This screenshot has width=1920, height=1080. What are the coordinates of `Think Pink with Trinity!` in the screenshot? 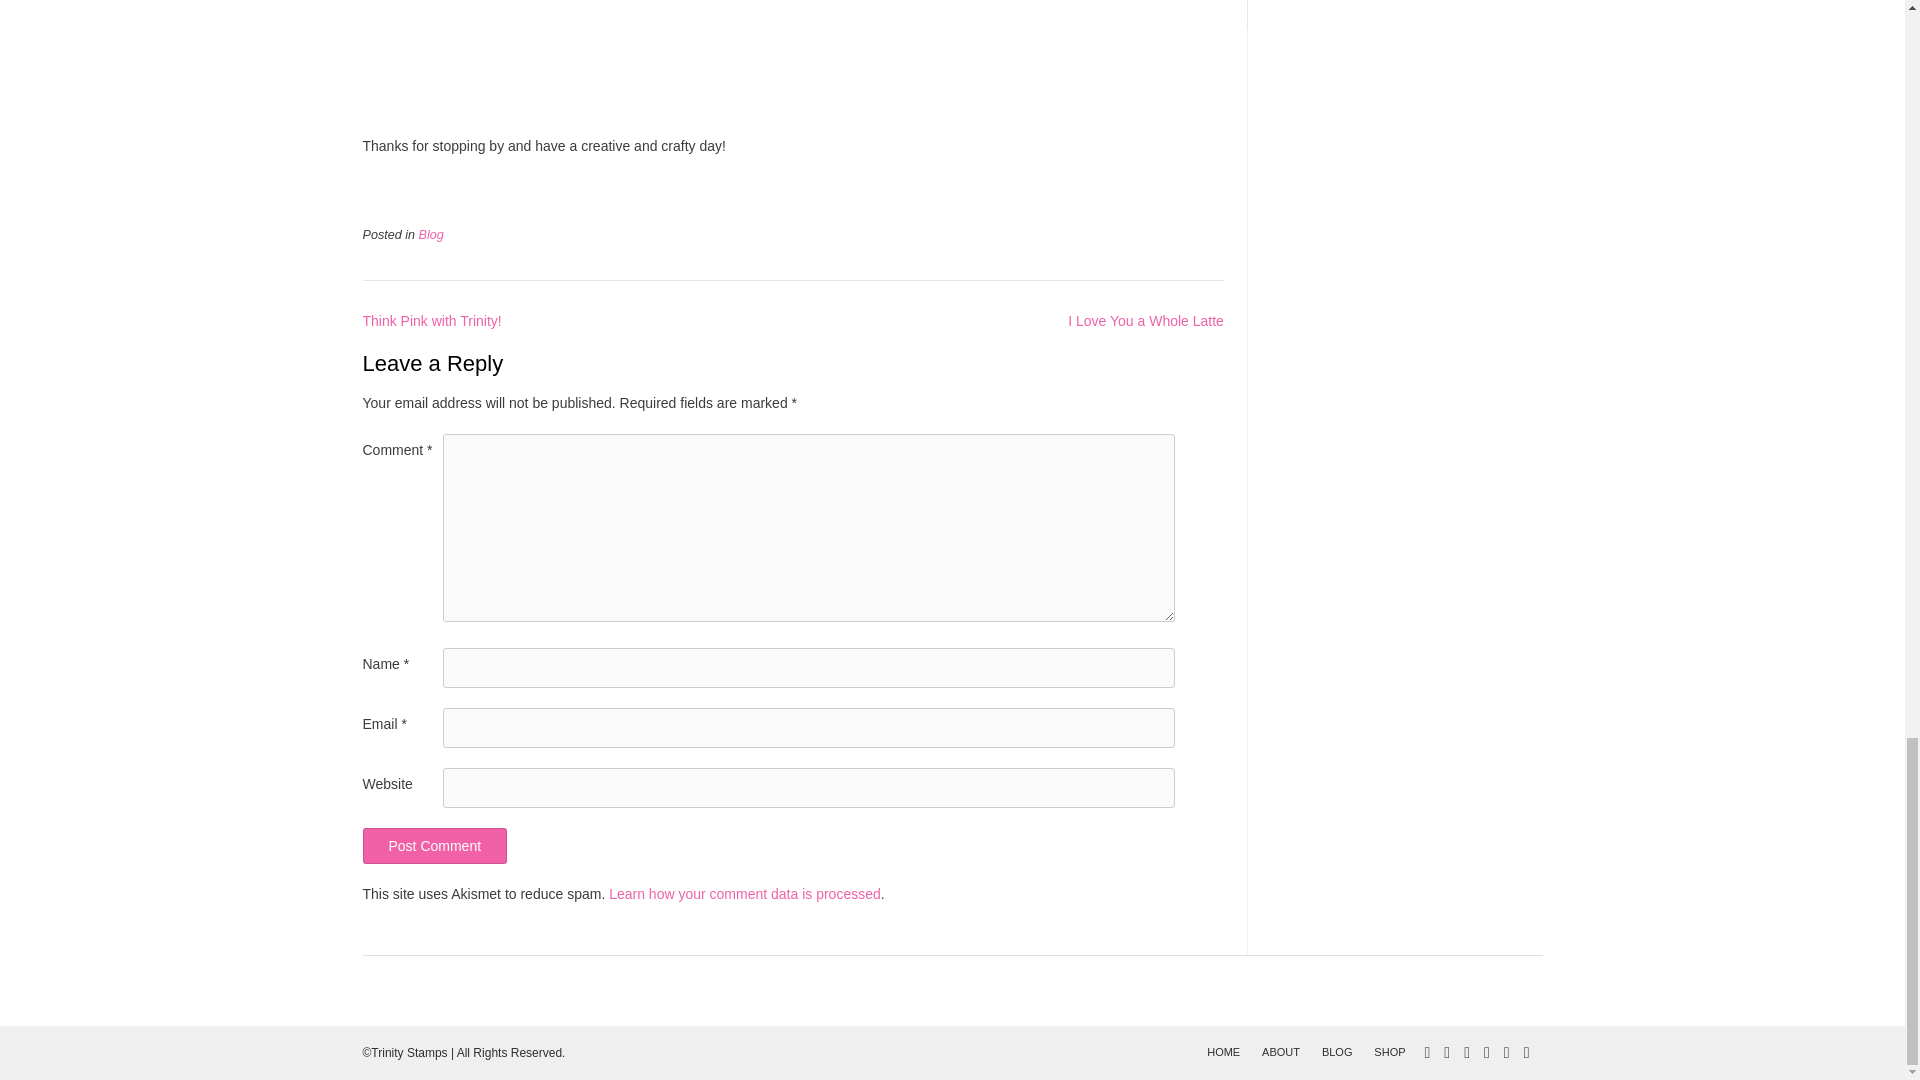 It's located at (432, 321).